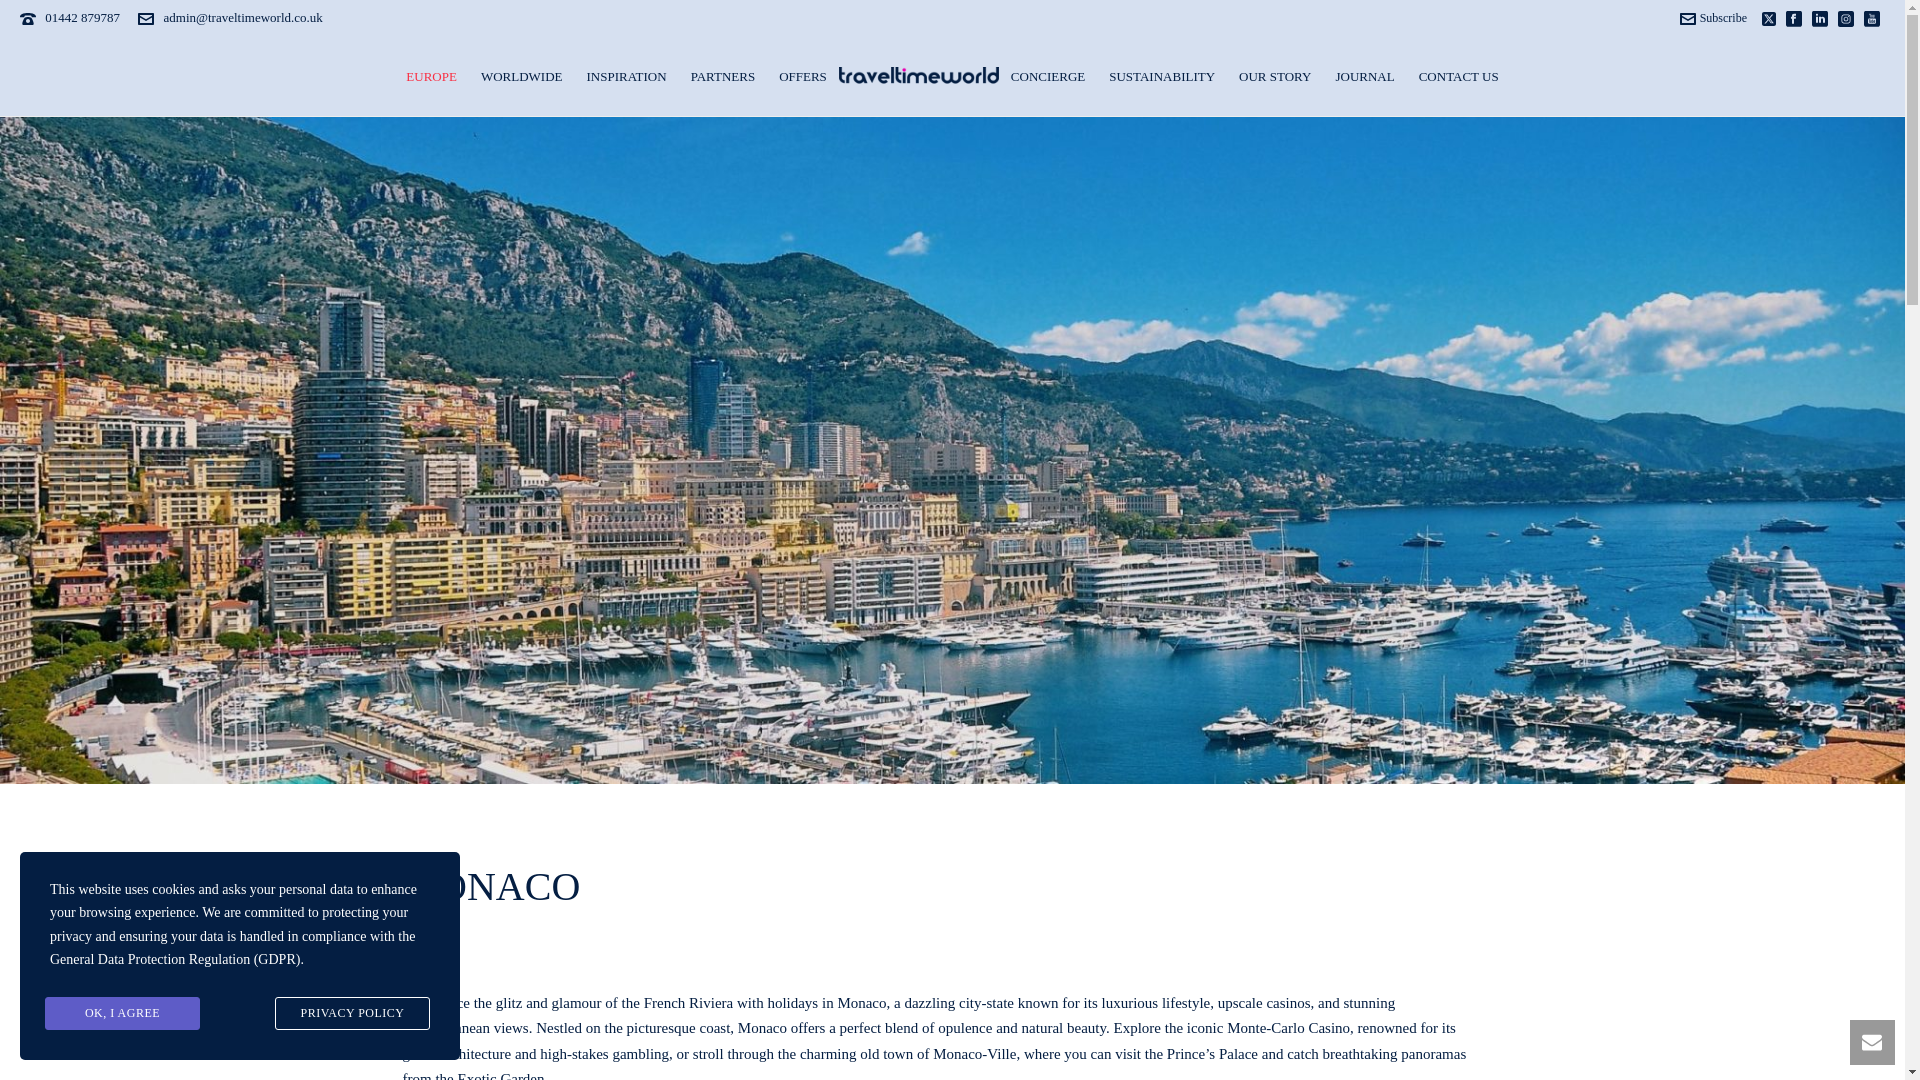  Describe the element at coordinates (1459, 74) in the screenshot. I see `CONTACT US` at that location.